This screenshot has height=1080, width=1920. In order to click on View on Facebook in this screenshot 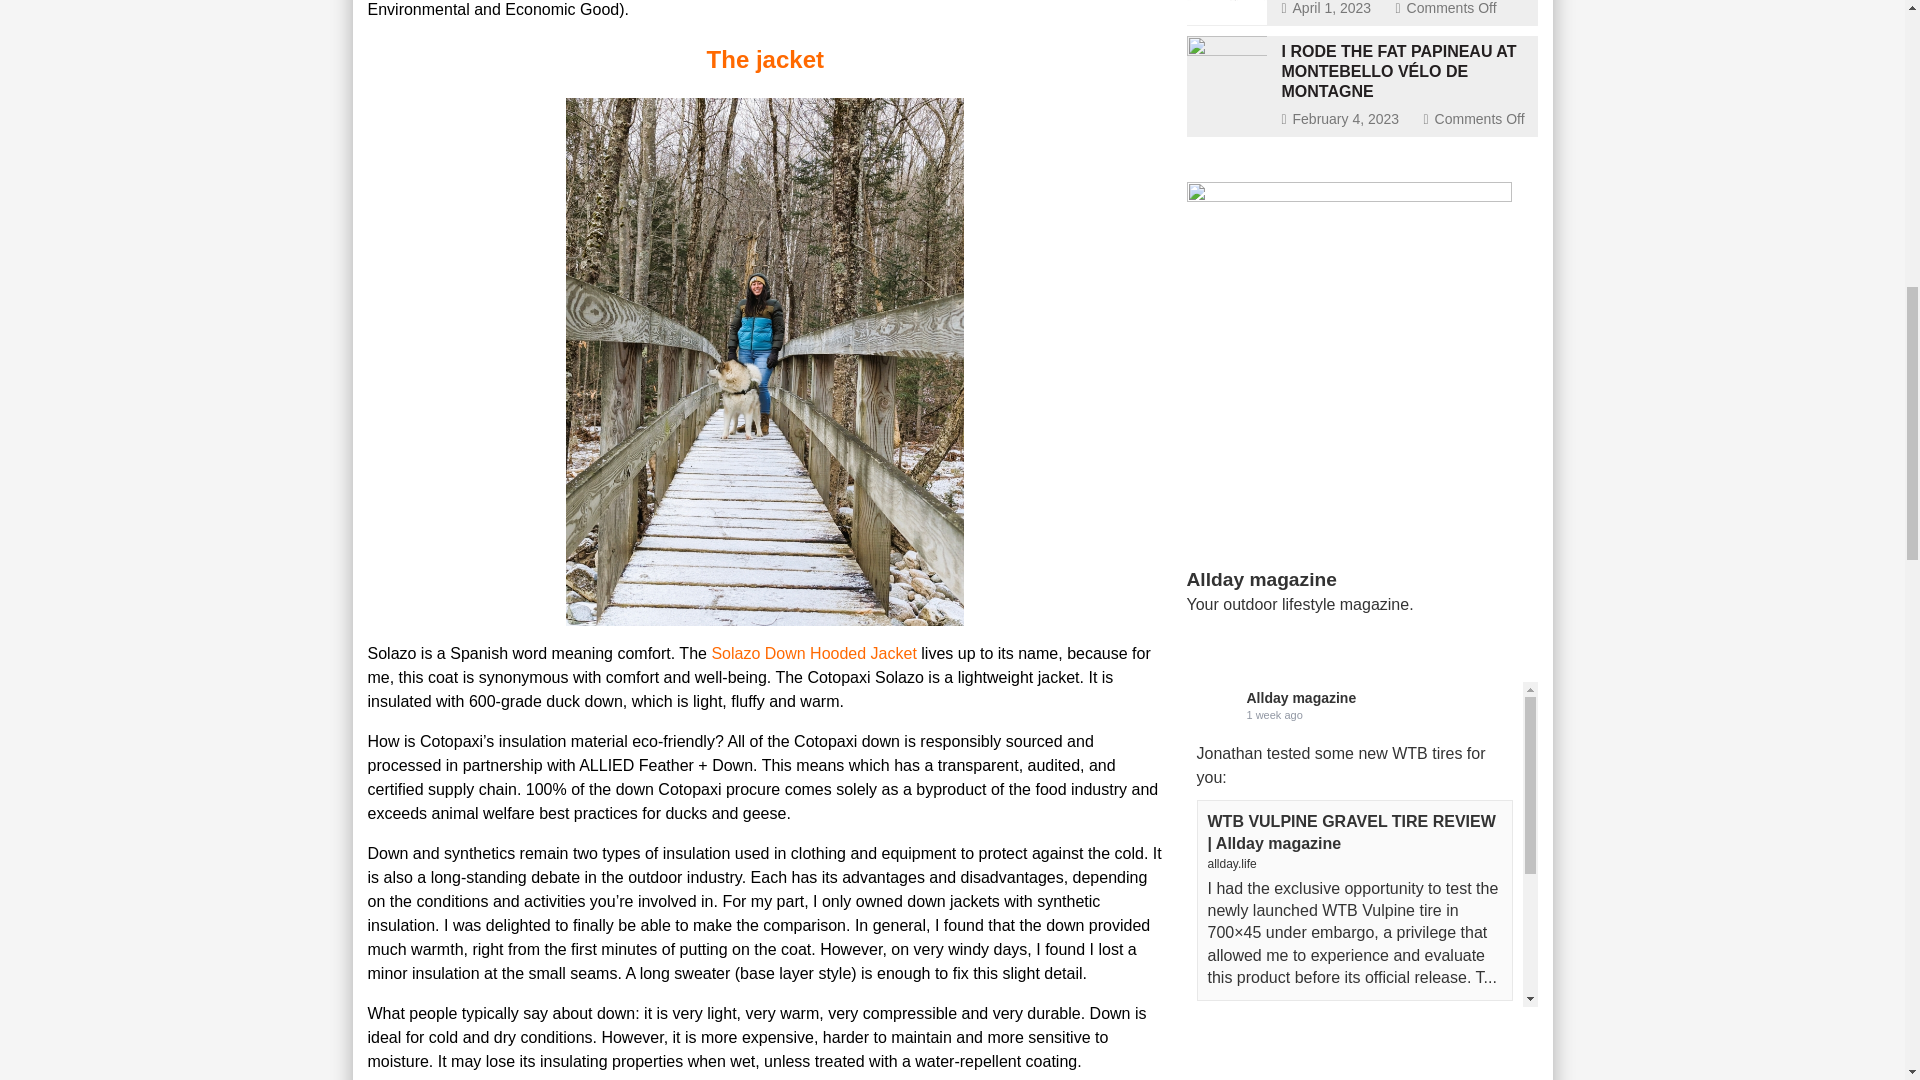, I will do `click(1241, 1018)`.